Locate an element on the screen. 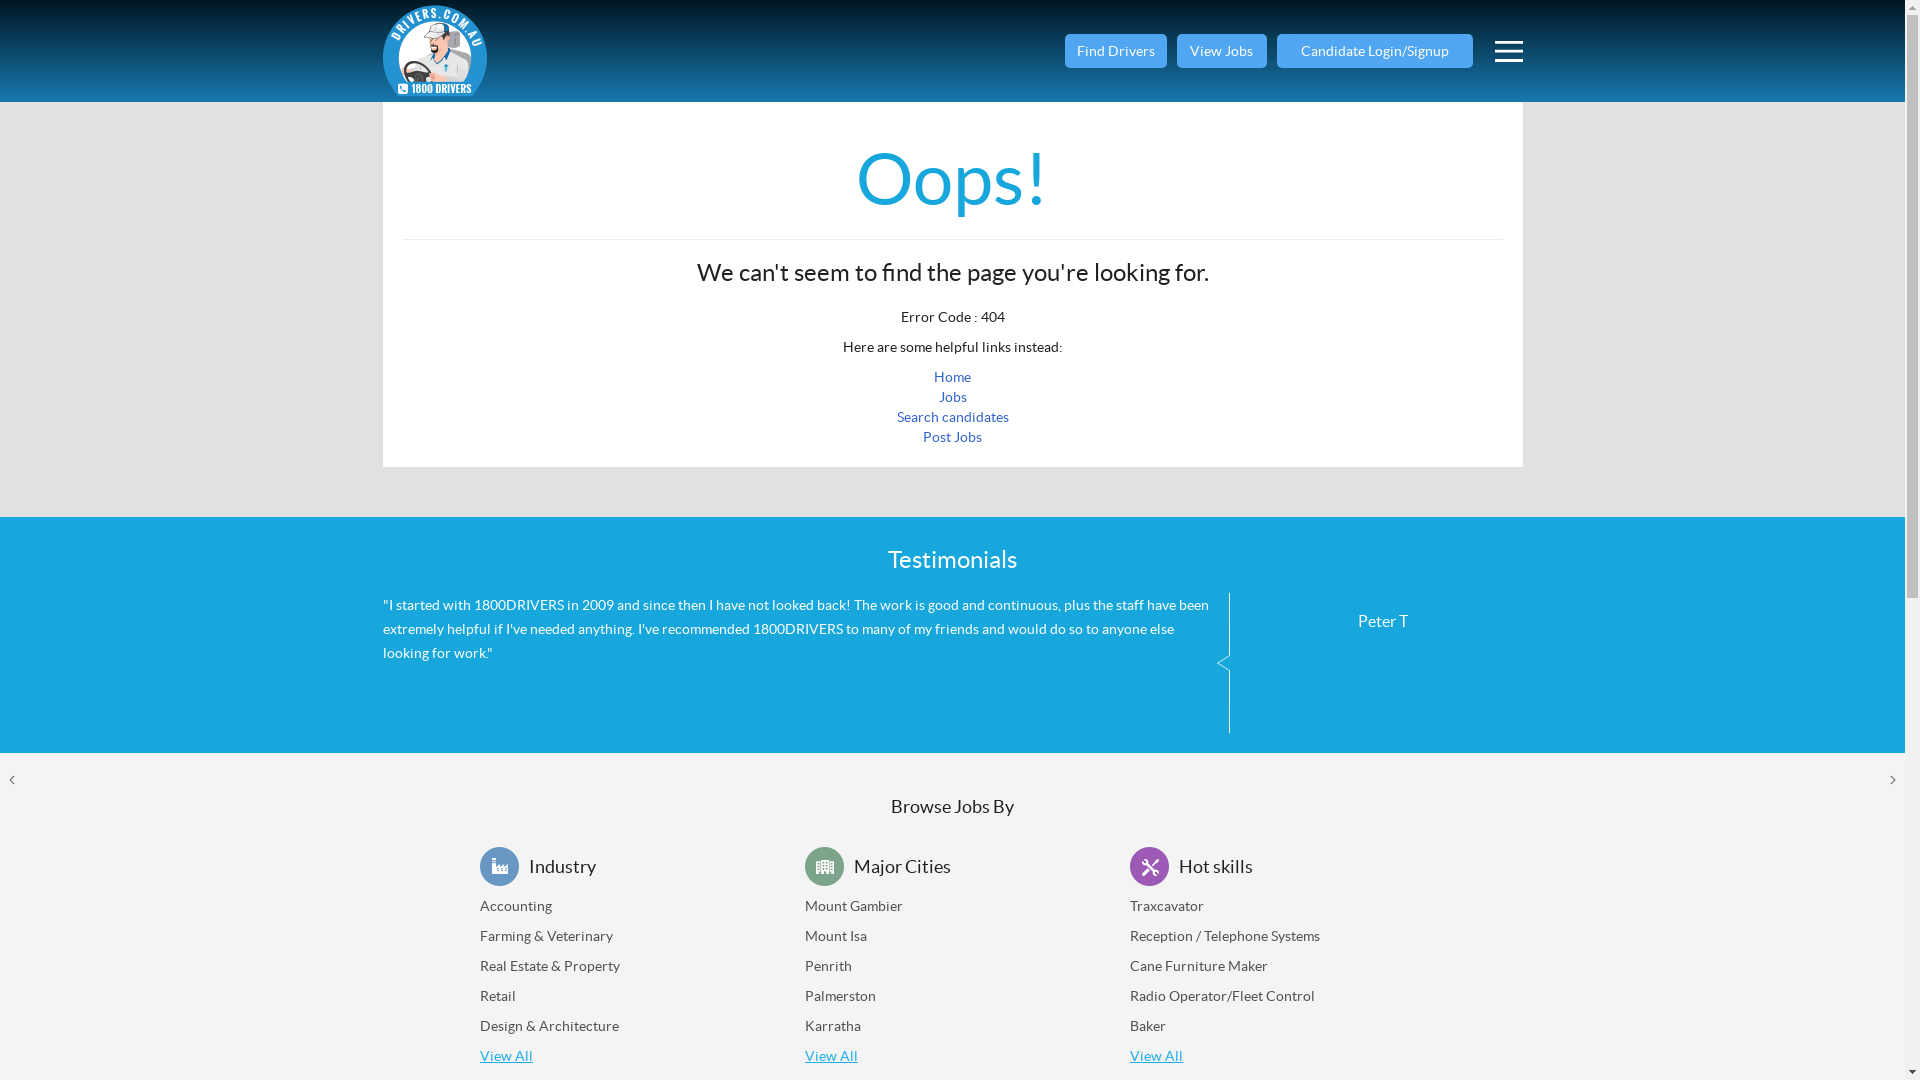 The image size is (1920, 1080). Candidate Login/Signup is located at coordinates (1374, 51).